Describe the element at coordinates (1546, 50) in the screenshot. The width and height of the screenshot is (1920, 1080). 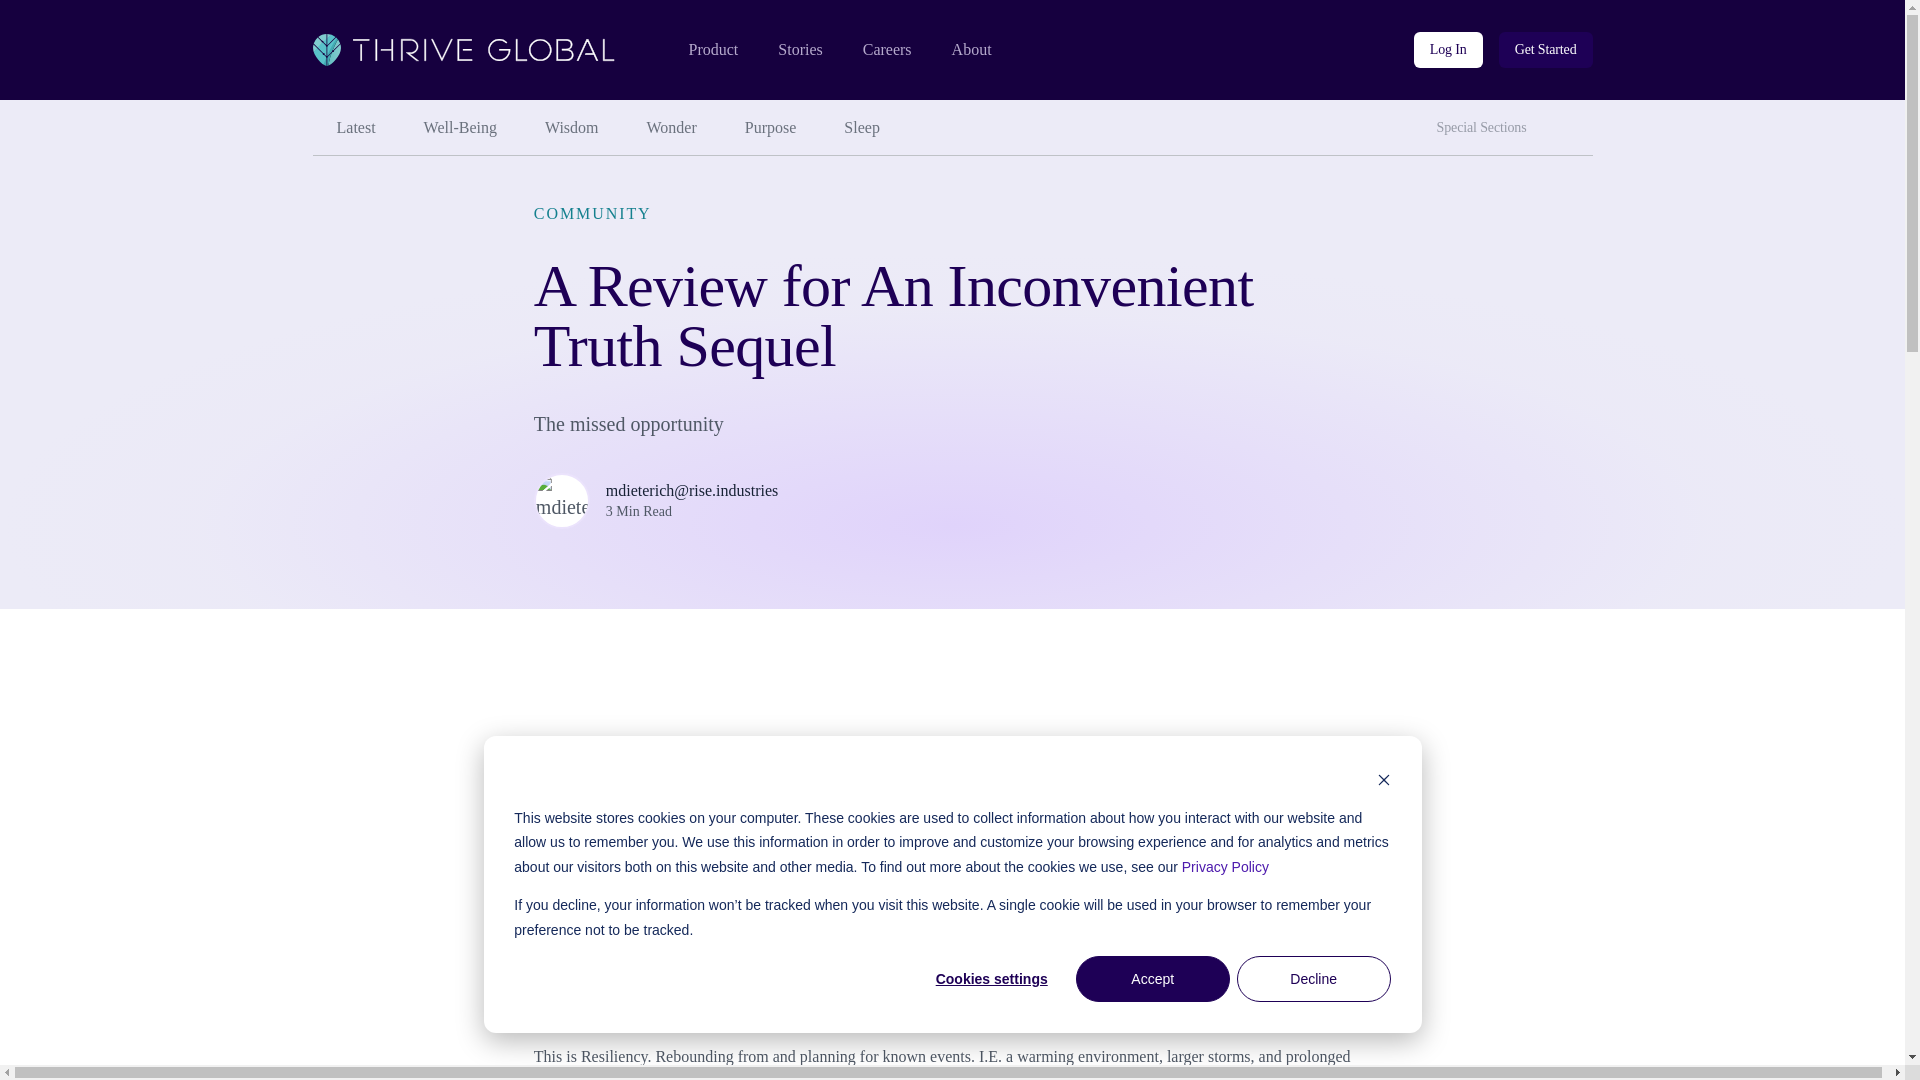
I see `Get Started` at that location.